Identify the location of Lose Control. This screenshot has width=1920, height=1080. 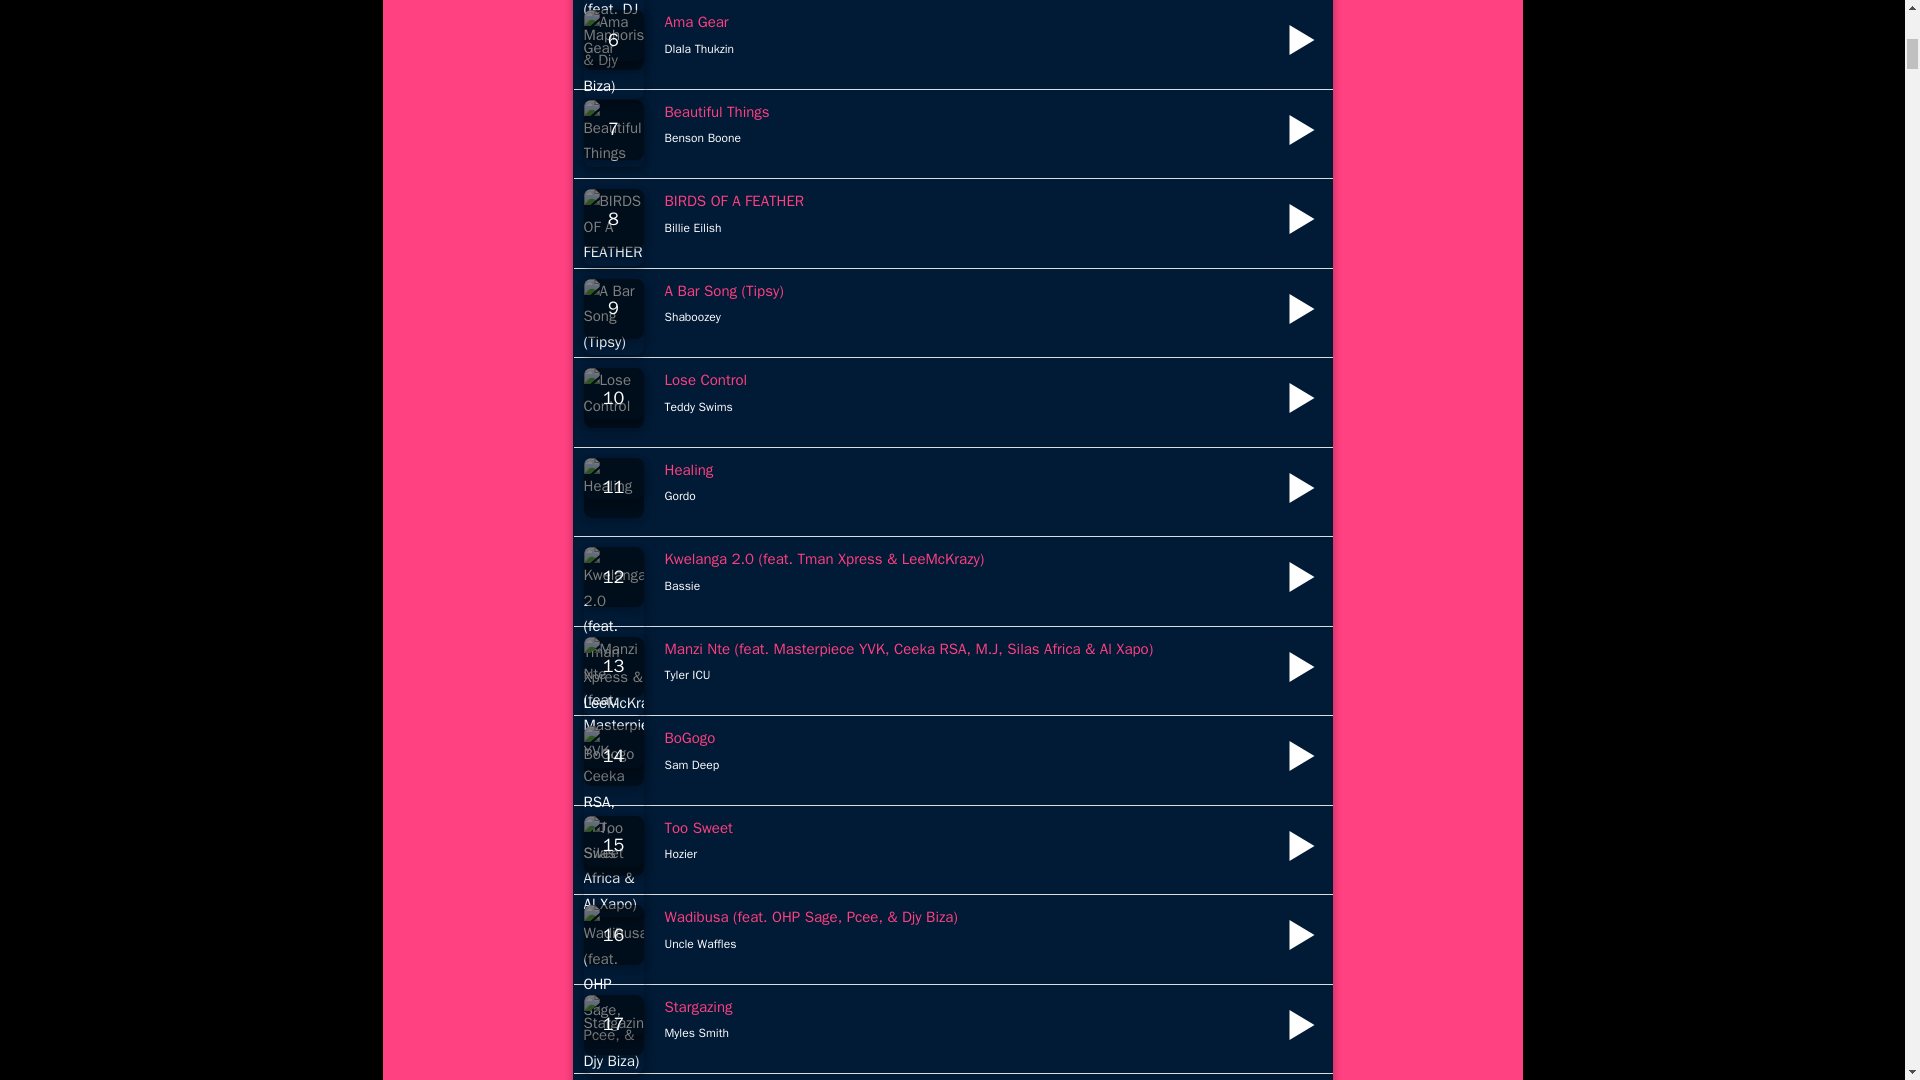
(705, 380).